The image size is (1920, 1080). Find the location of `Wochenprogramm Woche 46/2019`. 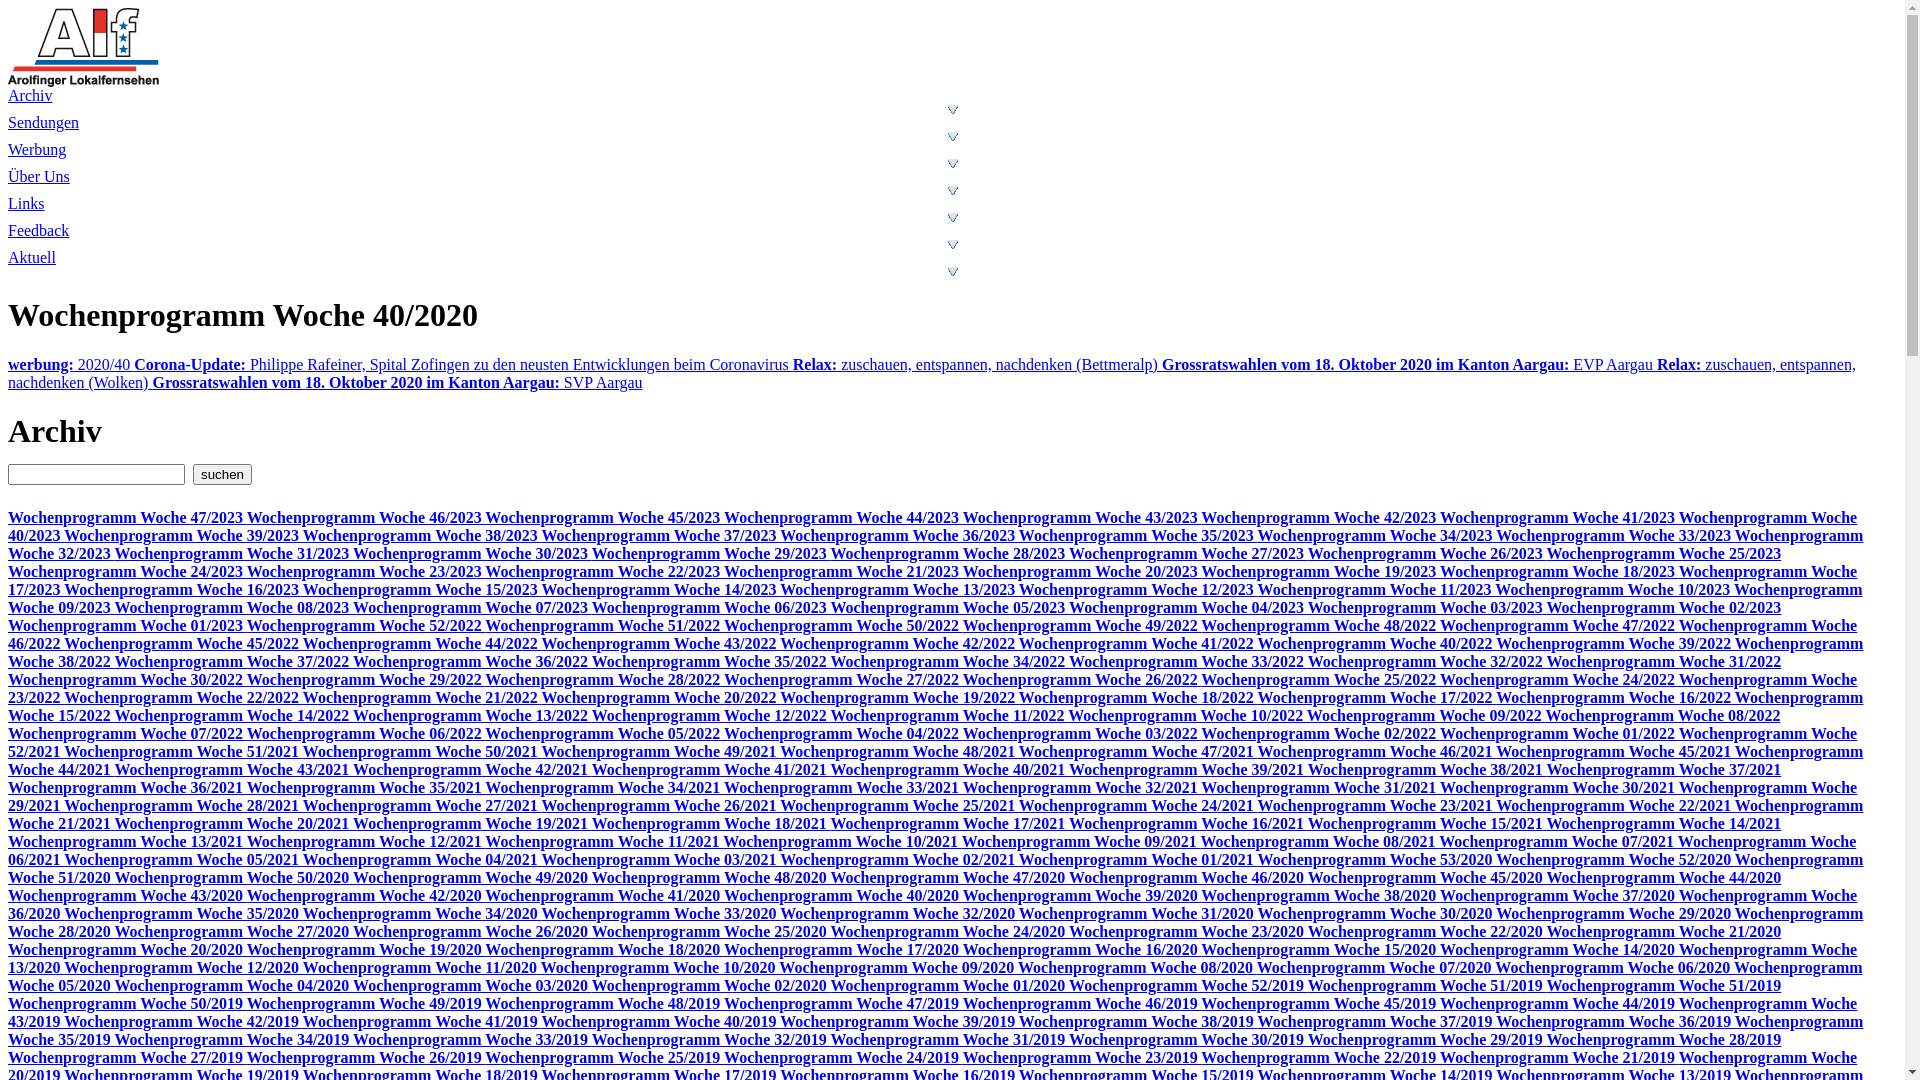

Wochenprogramm Woche 46/2019 is located at coordinates (1082, 1004).